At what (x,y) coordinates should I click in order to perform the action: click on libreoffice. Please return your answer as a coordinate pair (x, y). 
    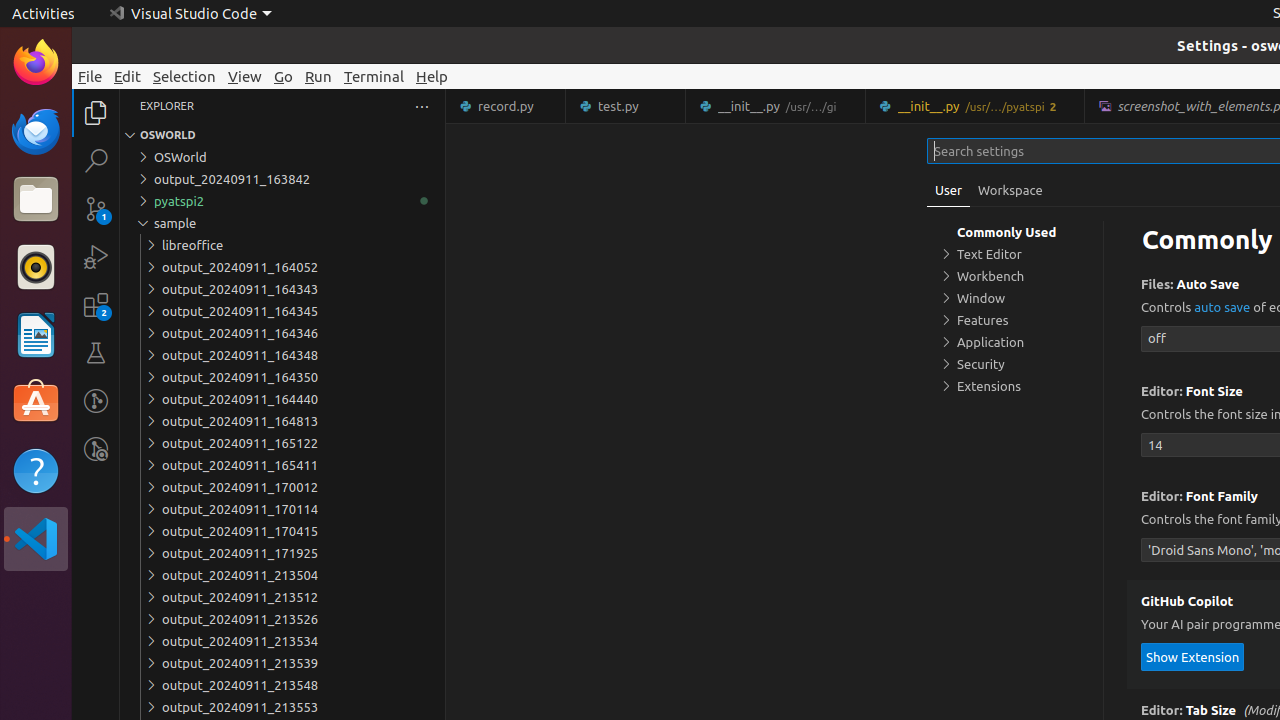
    Looking at the image, I should click on (282, 245).